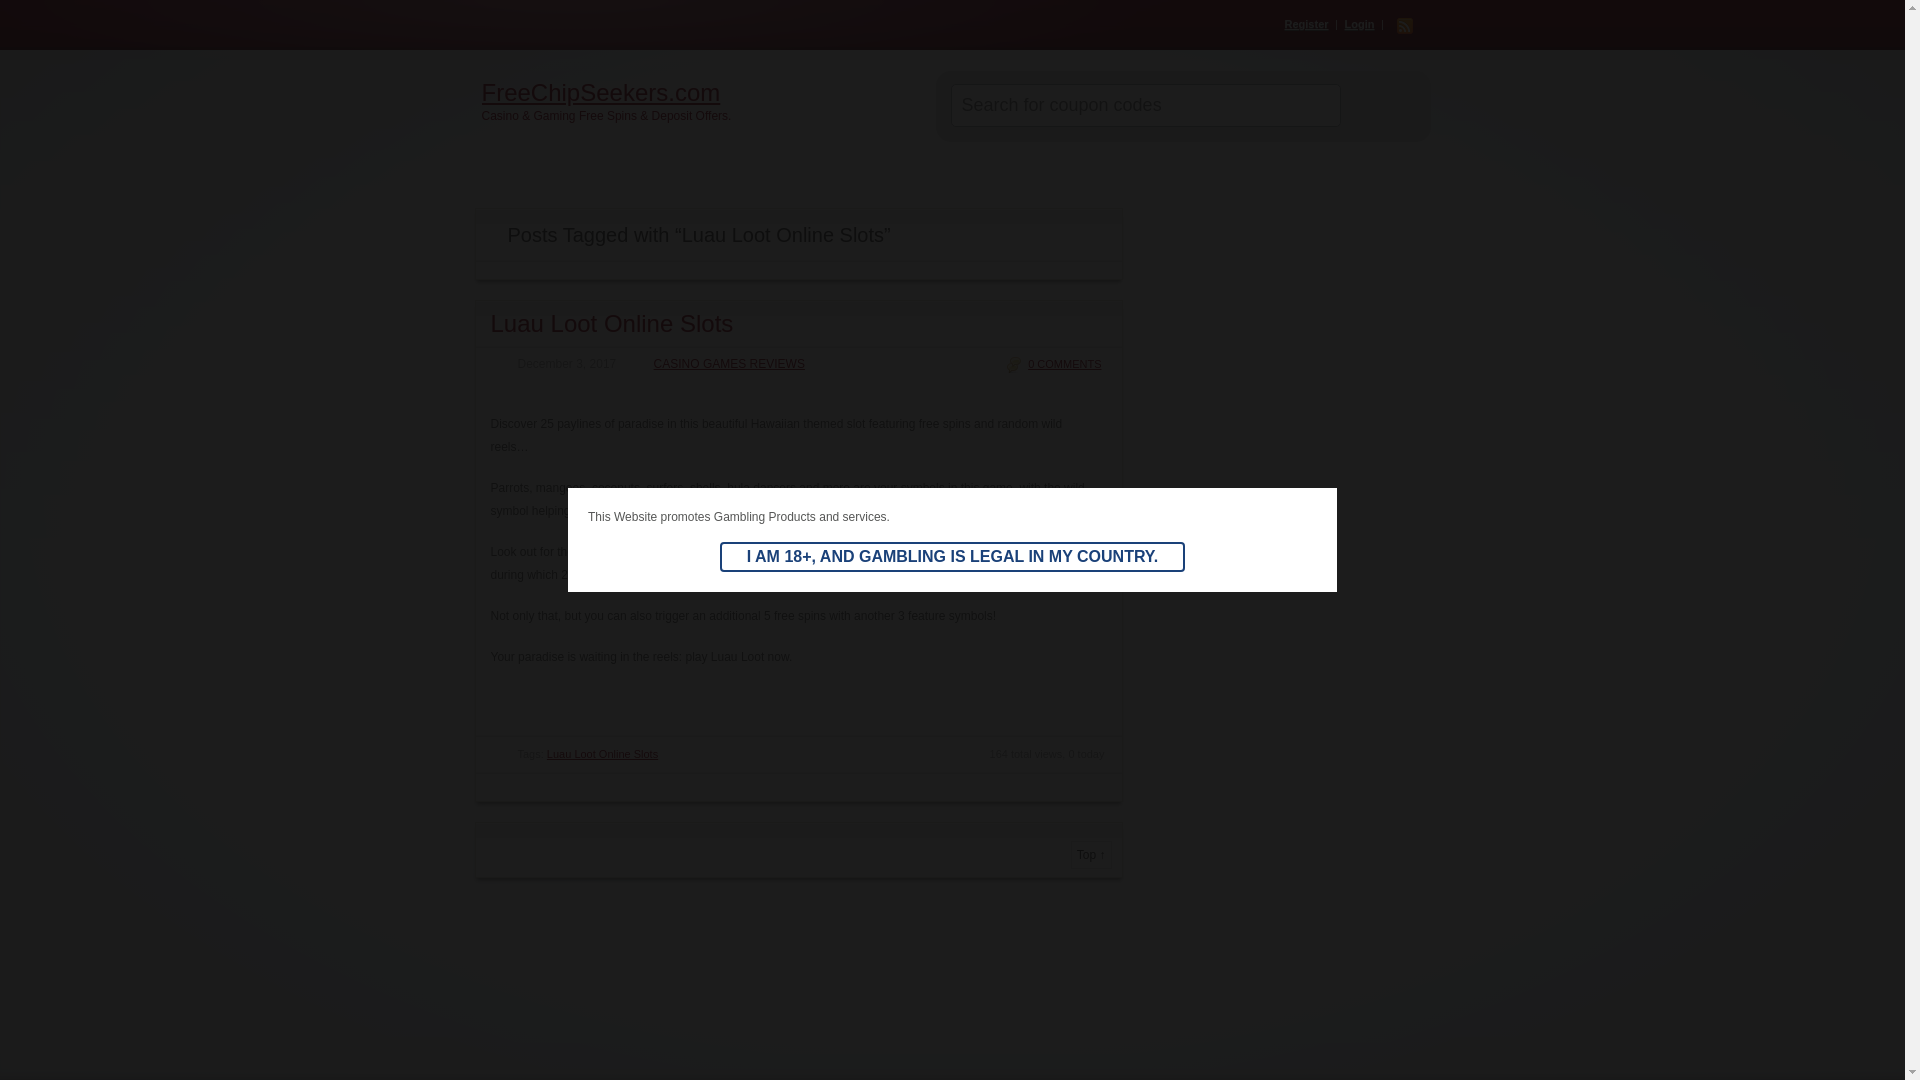 The image size is (1920, 1080). I want to click on RSS, so click(1403, 26).